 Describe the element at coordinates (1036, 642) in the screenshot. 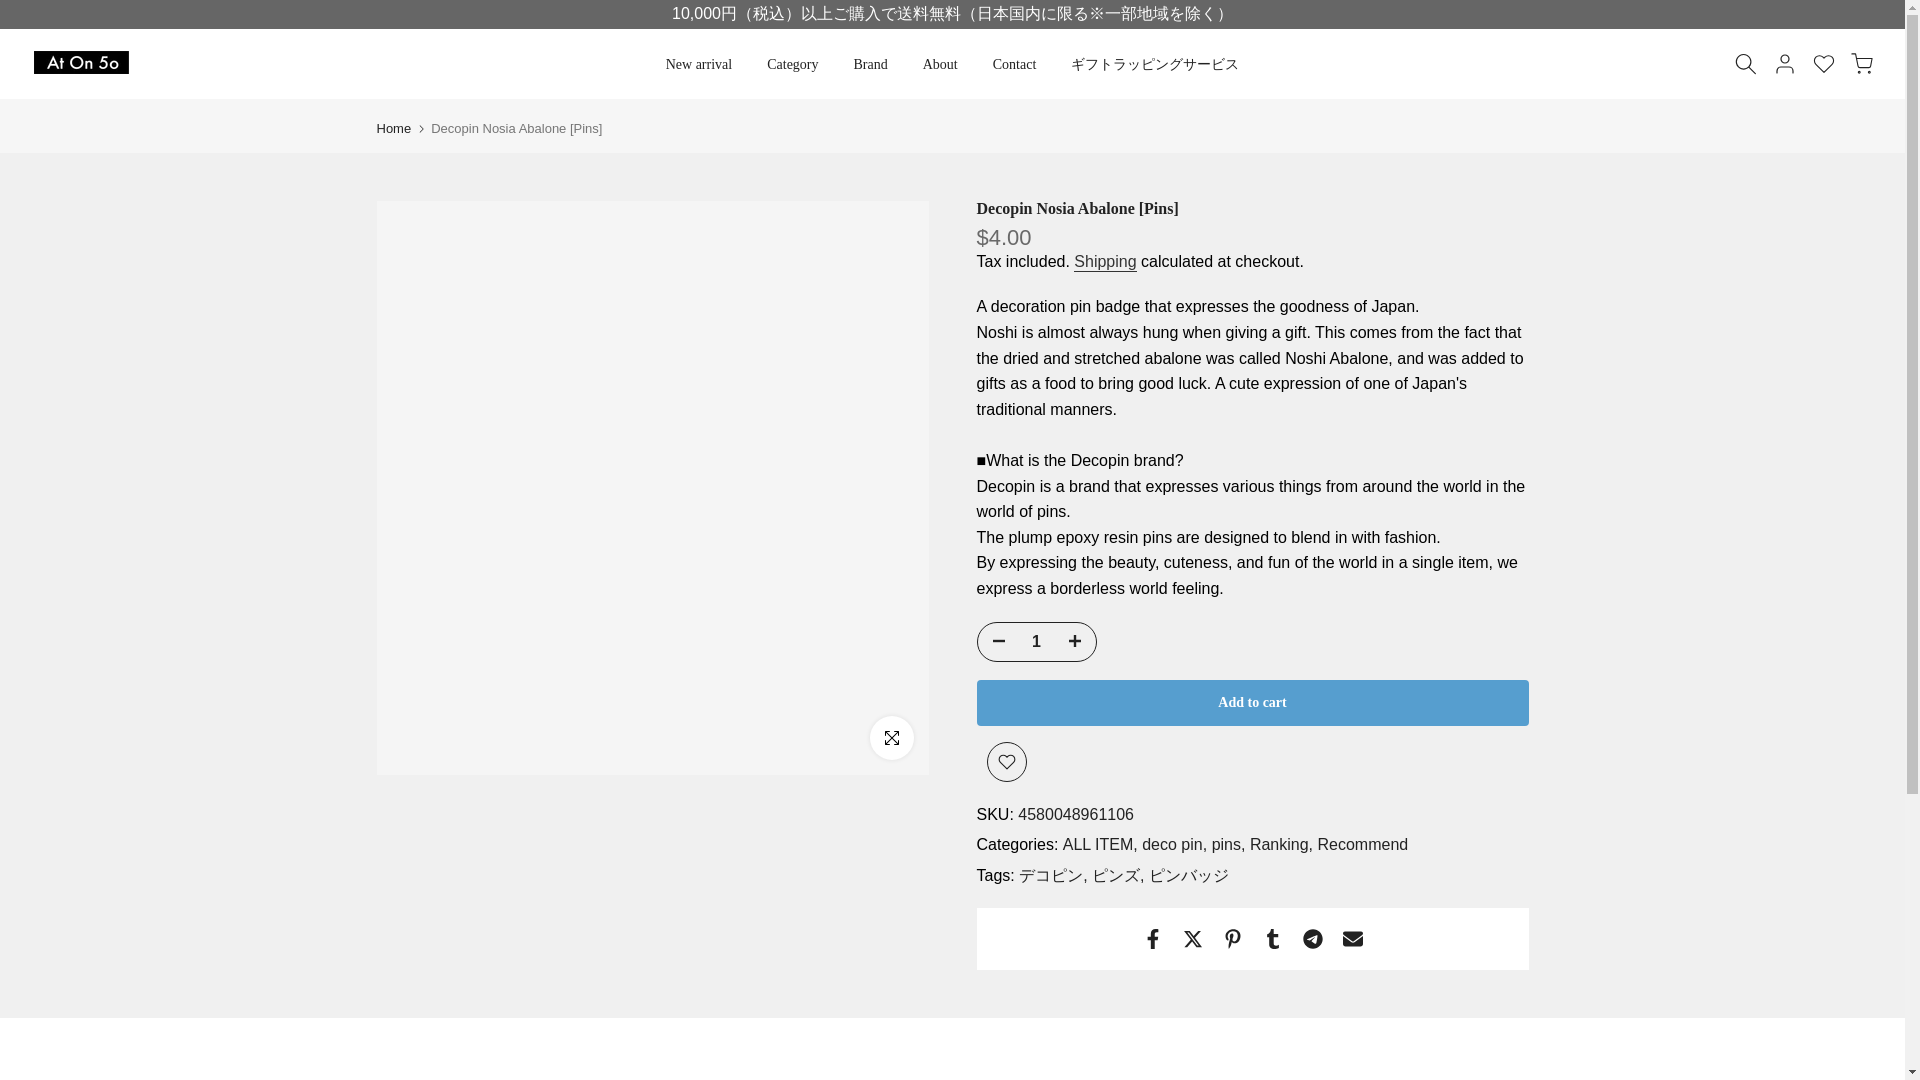

I see `1` at that location.